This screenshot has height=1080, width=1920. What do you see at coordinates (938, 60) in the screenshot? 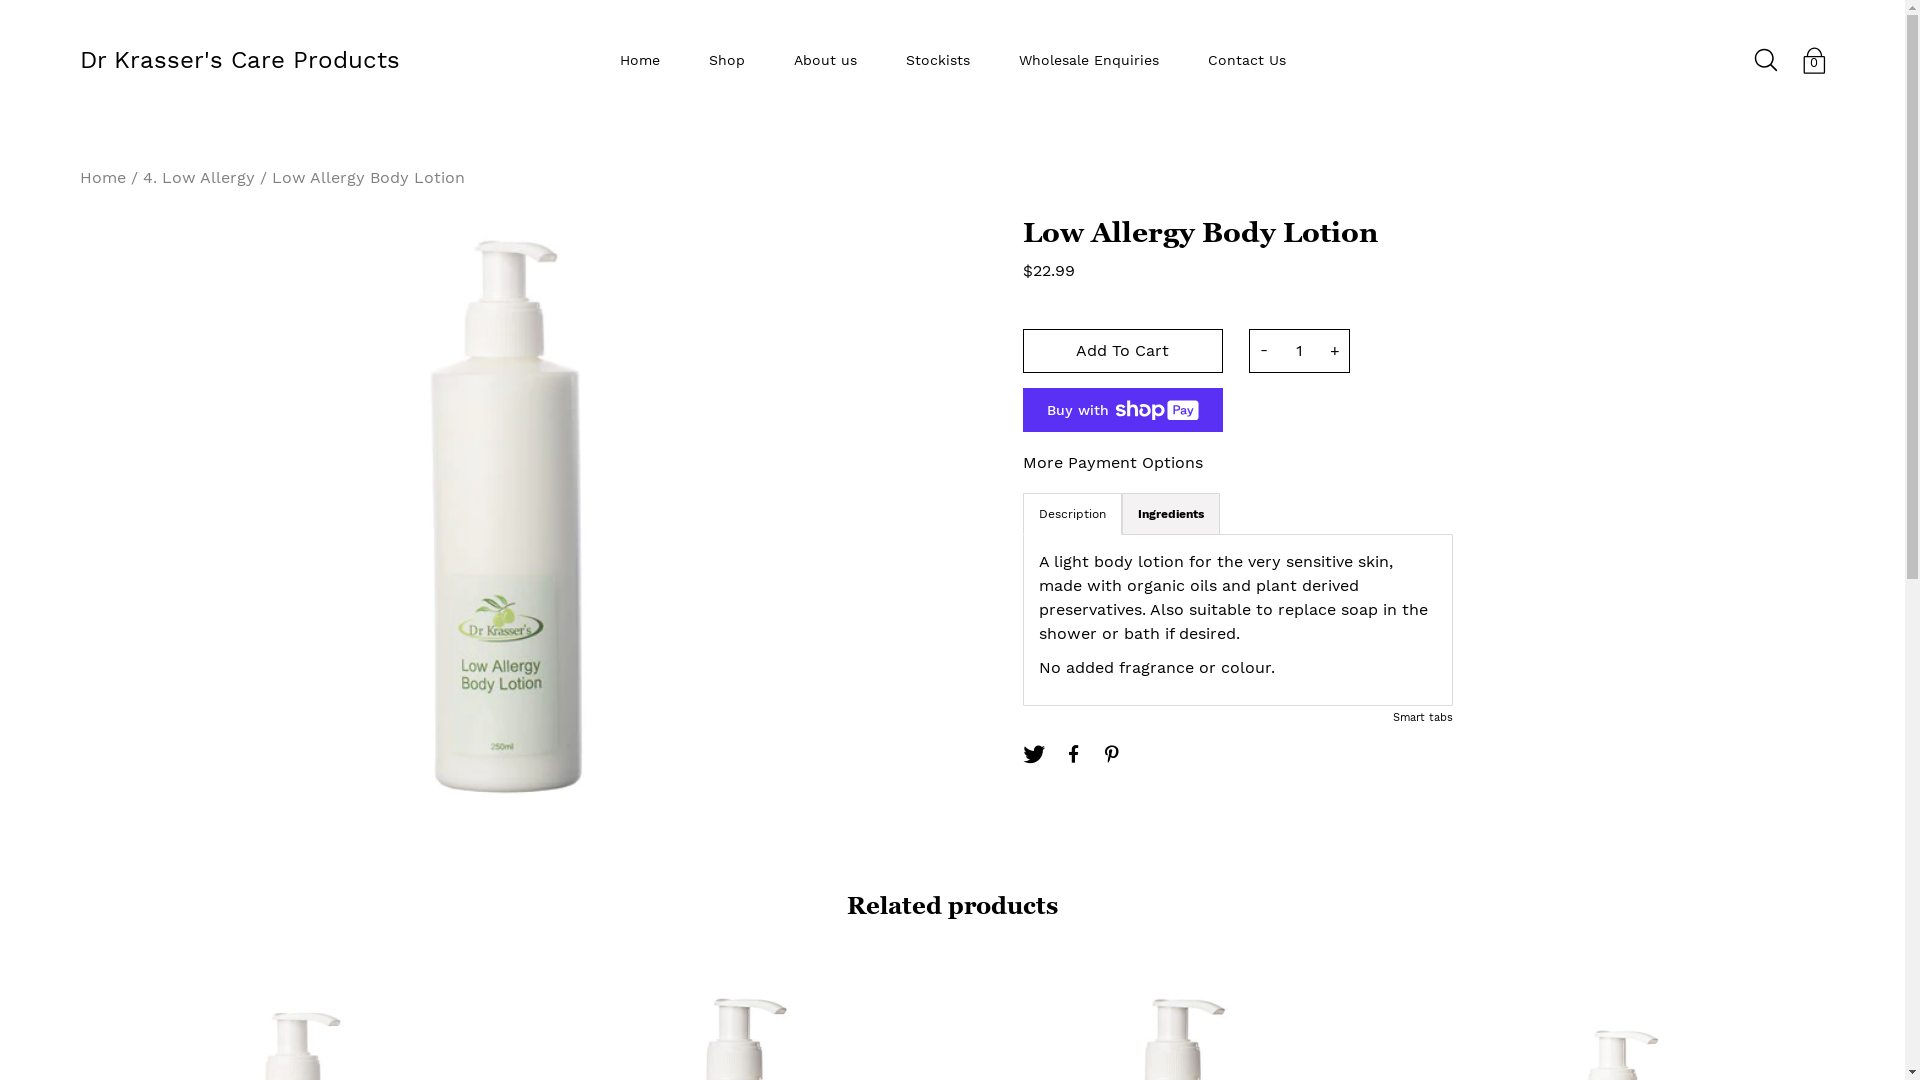
I see `Stockists` at bounding box center [938, 60].